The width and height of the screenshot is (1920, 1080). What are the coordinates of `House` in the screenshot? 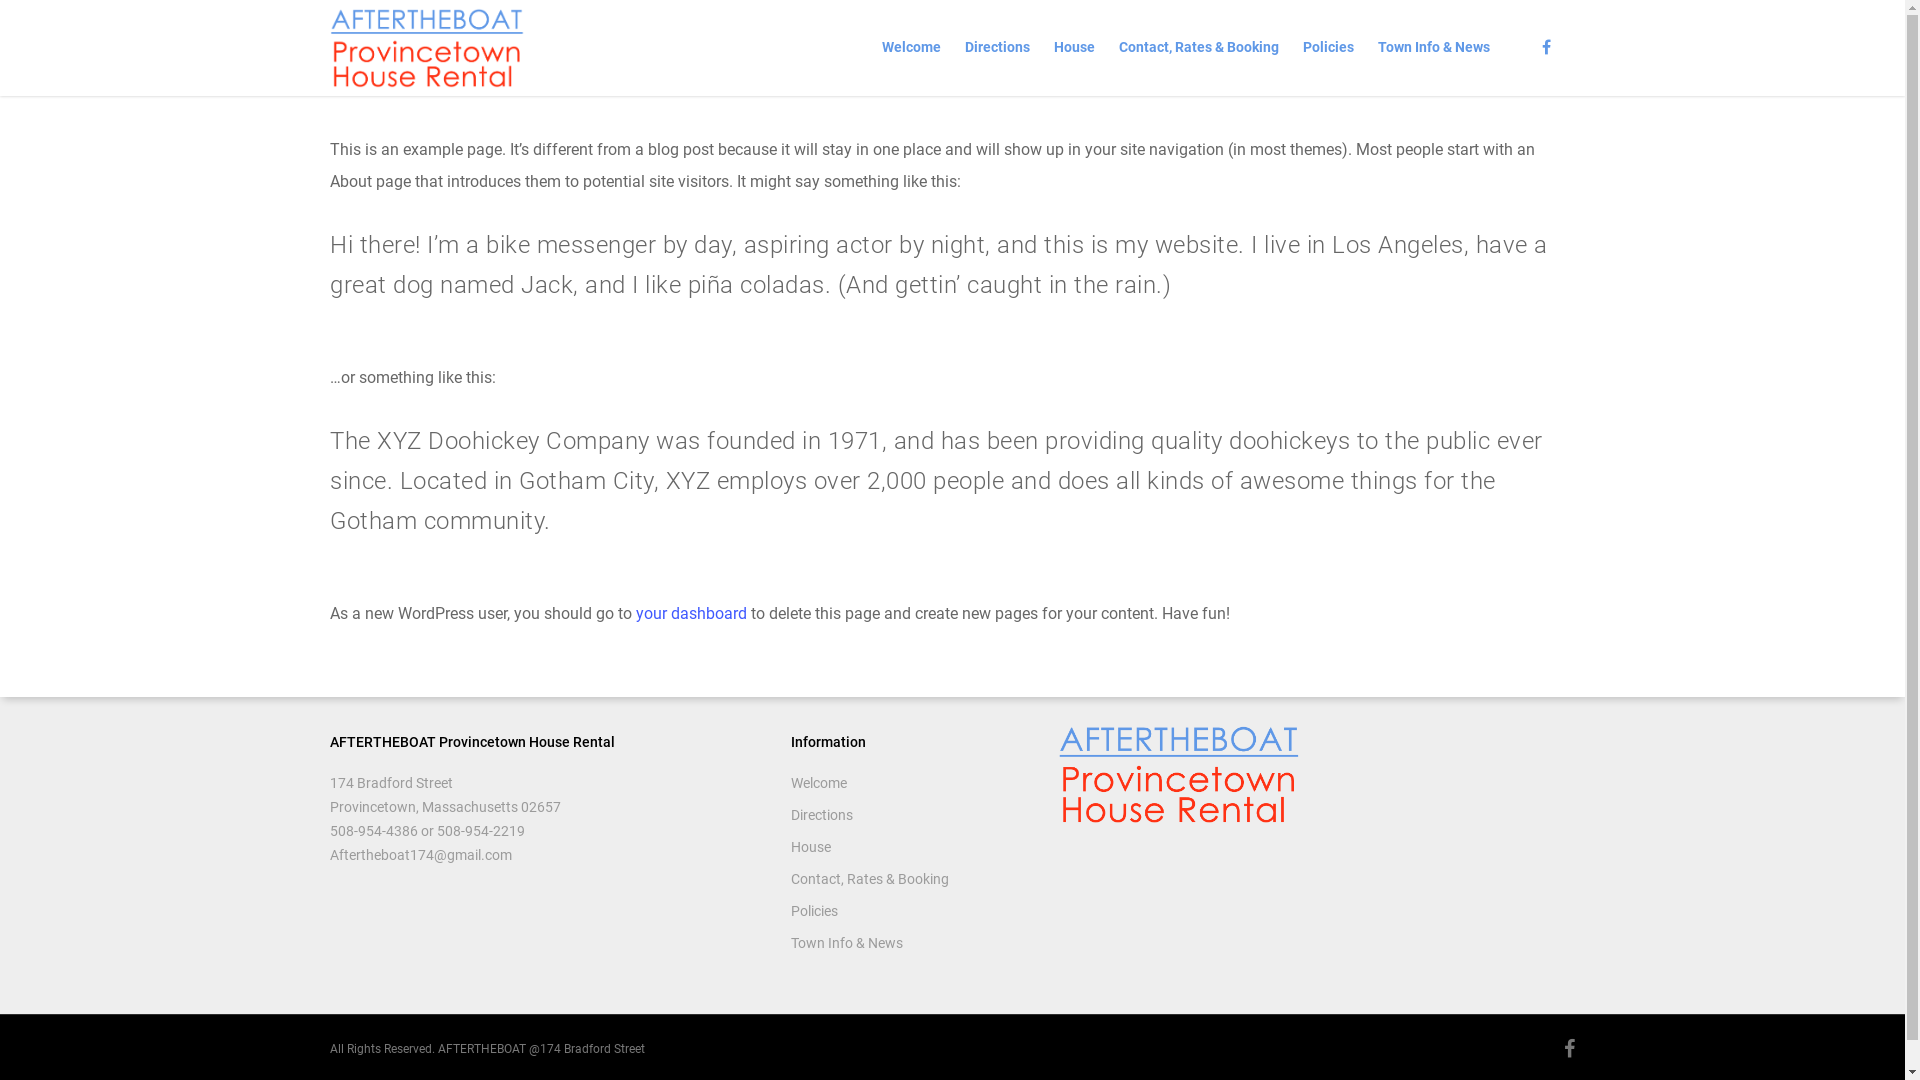 It's located at (1074, 52).